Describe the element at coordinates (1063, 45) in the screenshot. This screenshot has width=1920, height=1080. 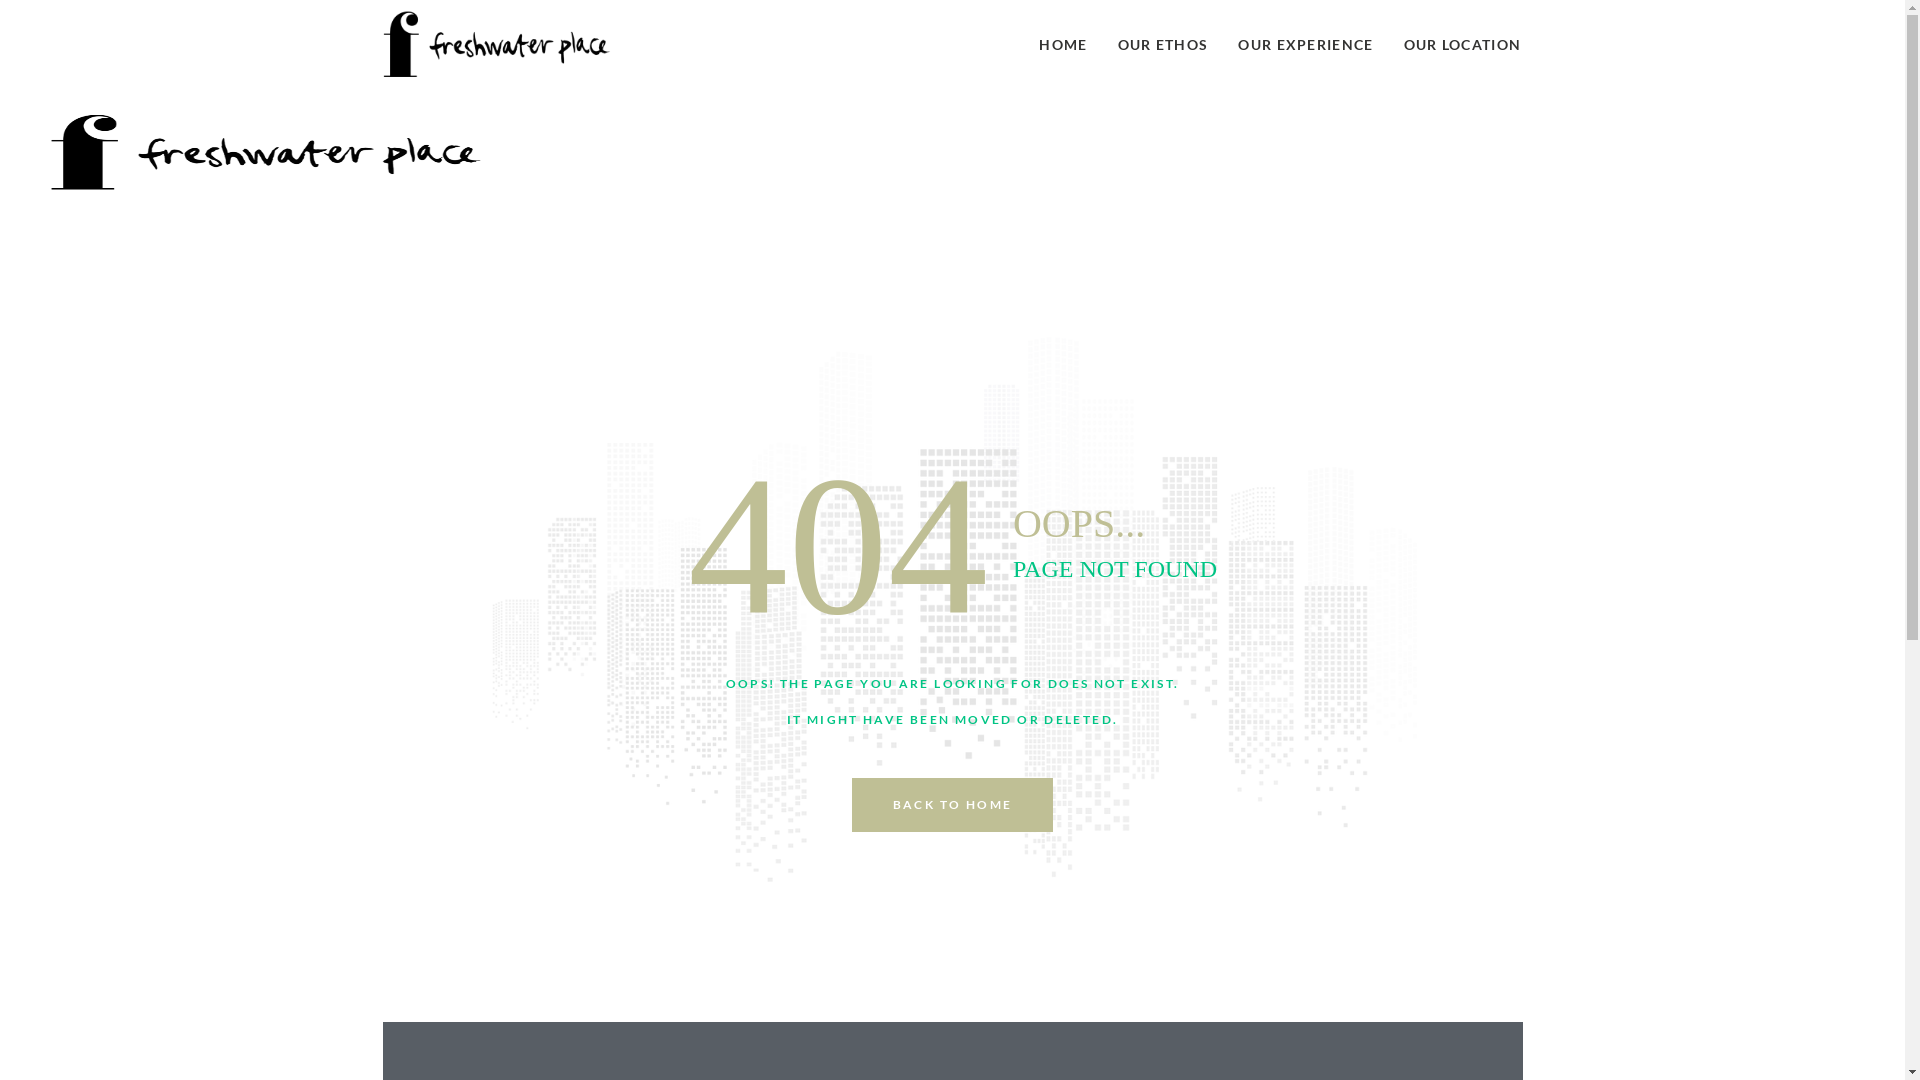
I see `HOME` at that location.